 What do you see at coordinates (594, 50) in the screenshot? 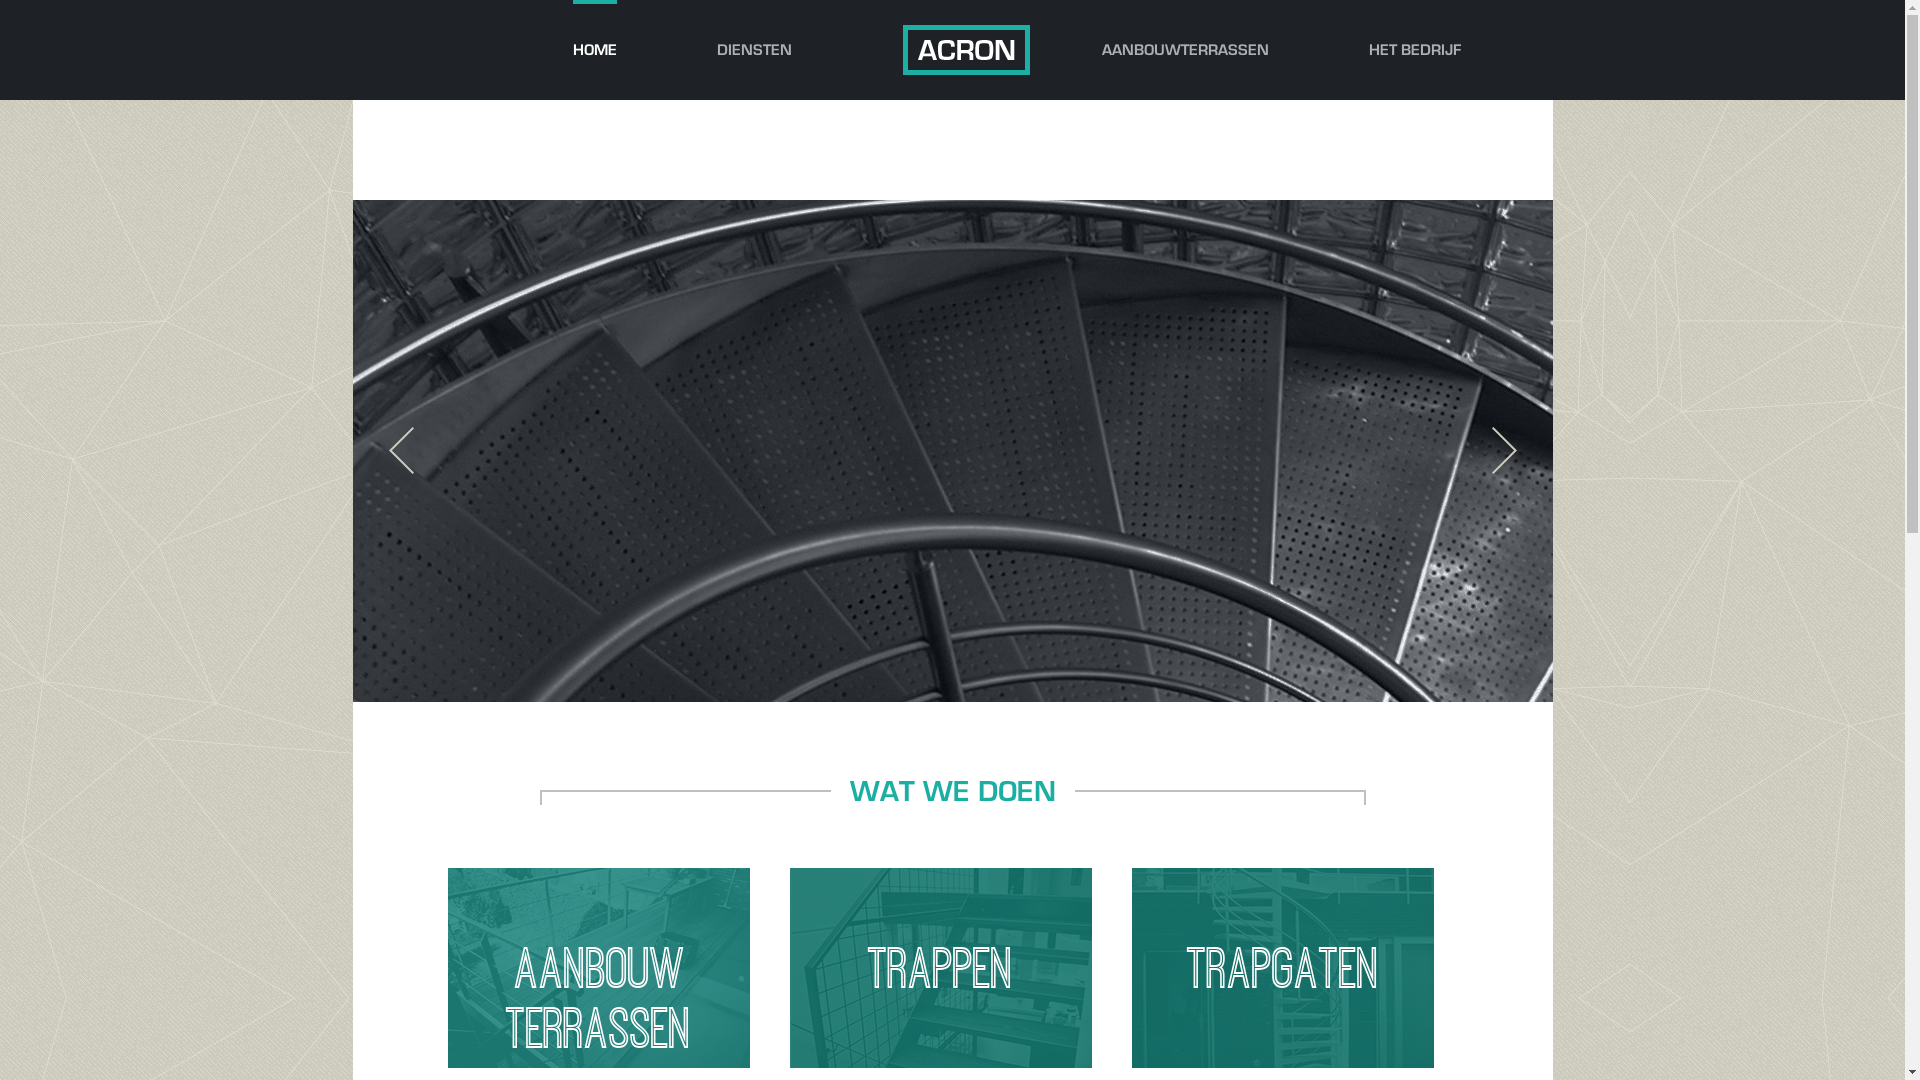
I see `HOME` at bounding box center [594, 50].